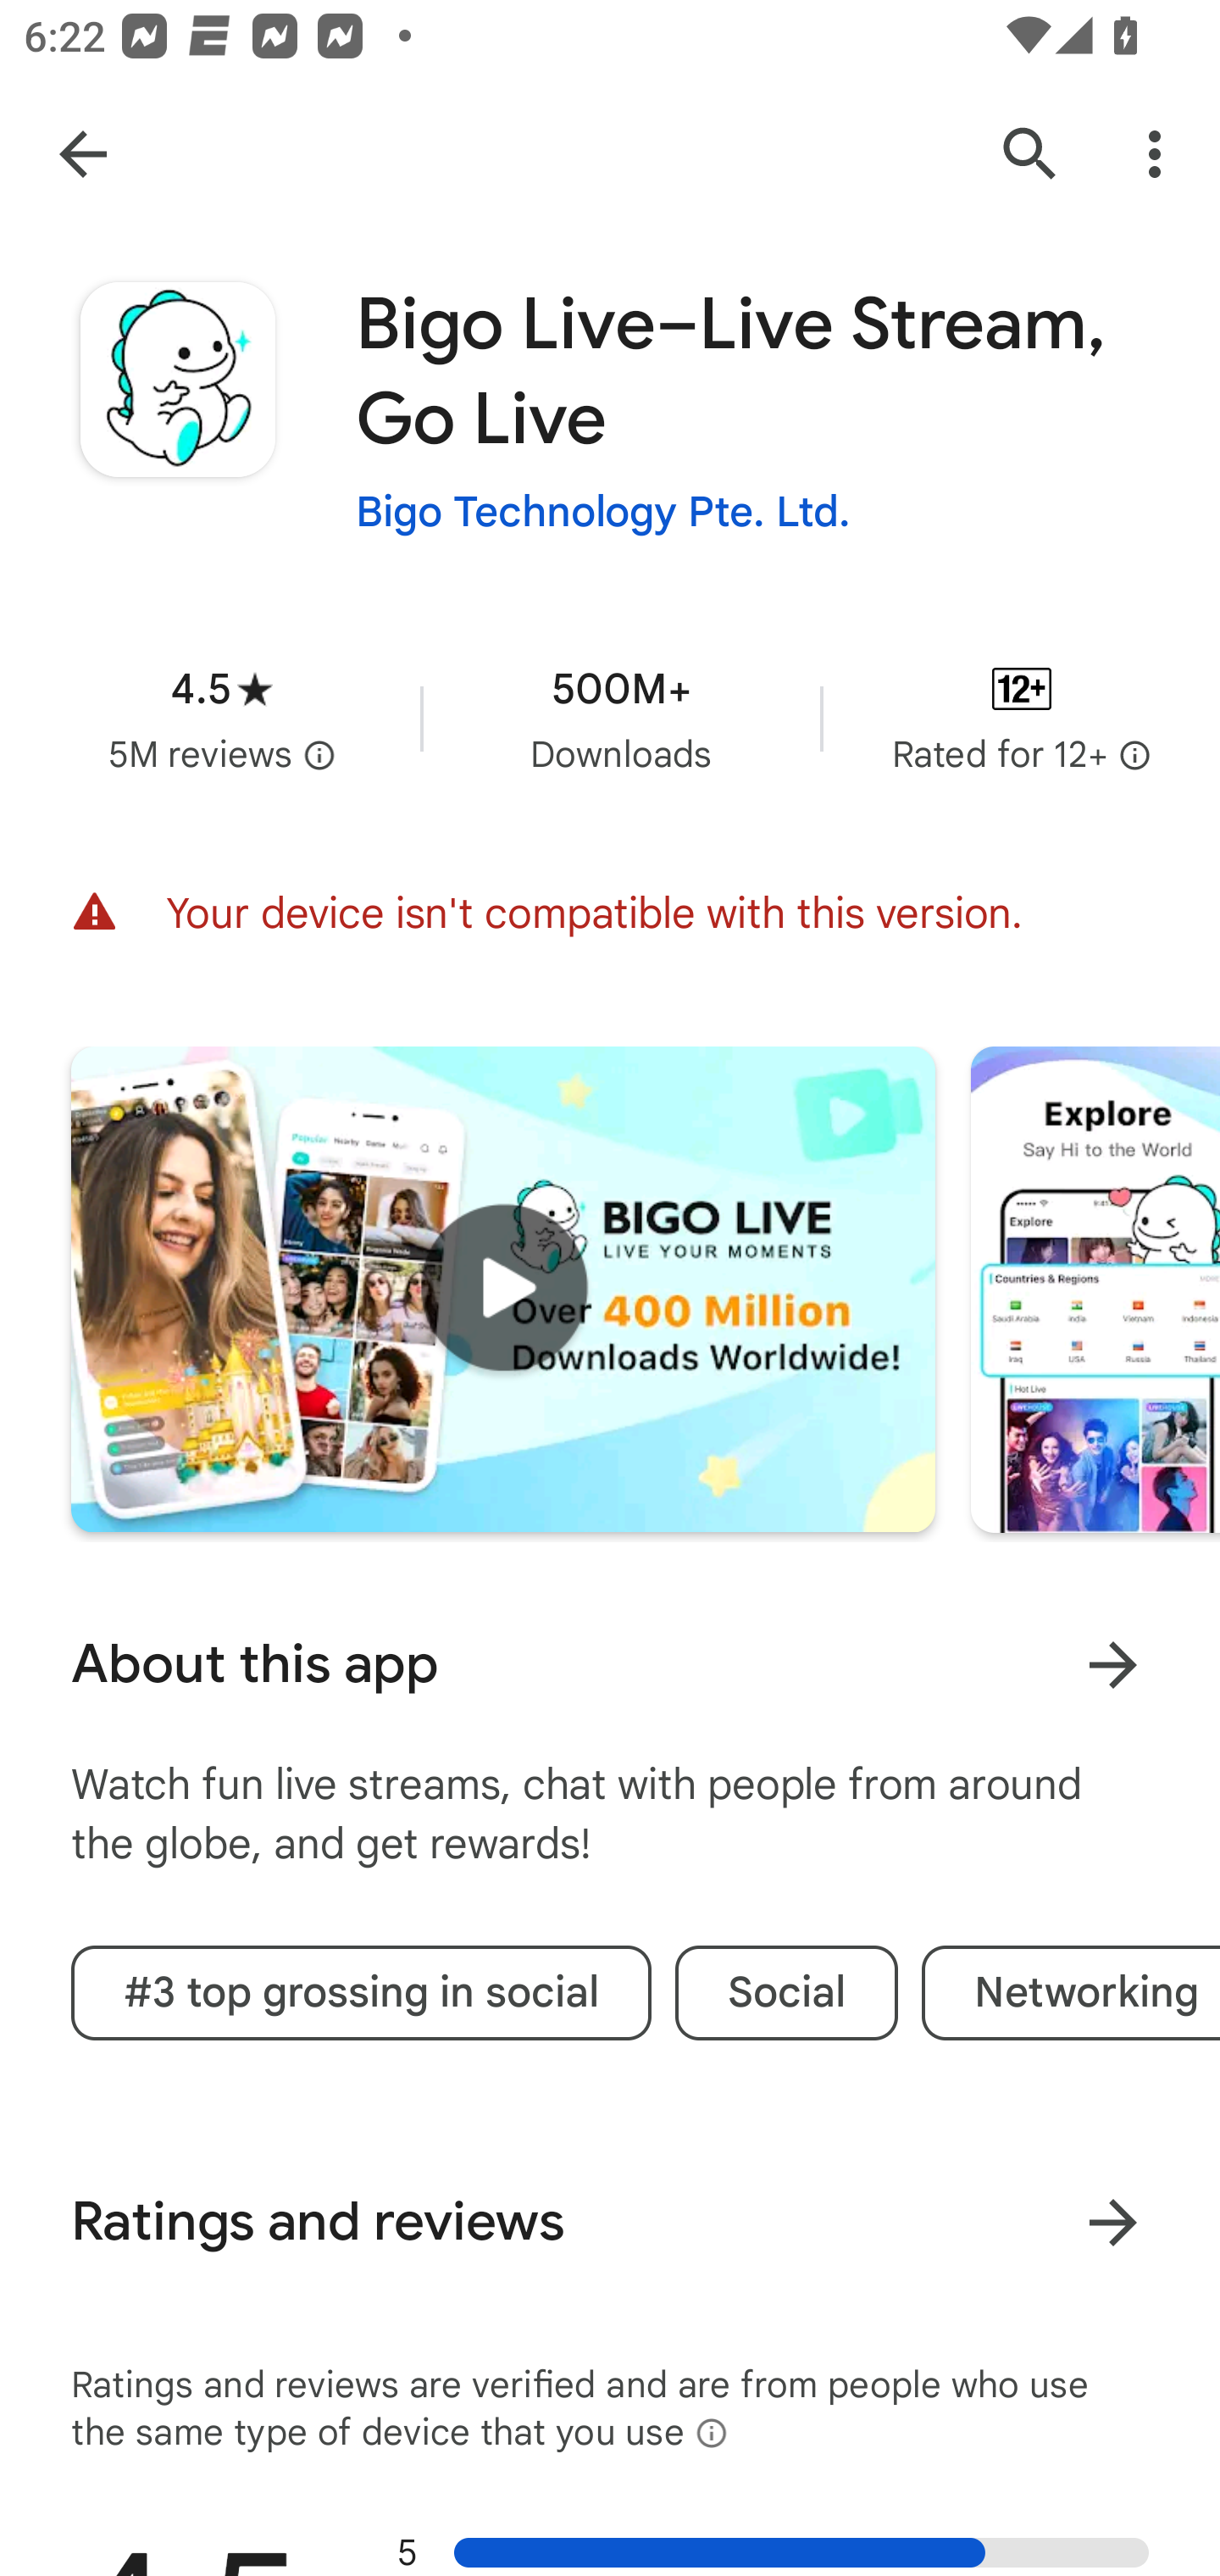 The width and height of the screenshot is (1220, 2576). What do you see at coordinates (786, 1992) in the screenshot?
I see `Social Social tag` at bounding box center [786, 1992].